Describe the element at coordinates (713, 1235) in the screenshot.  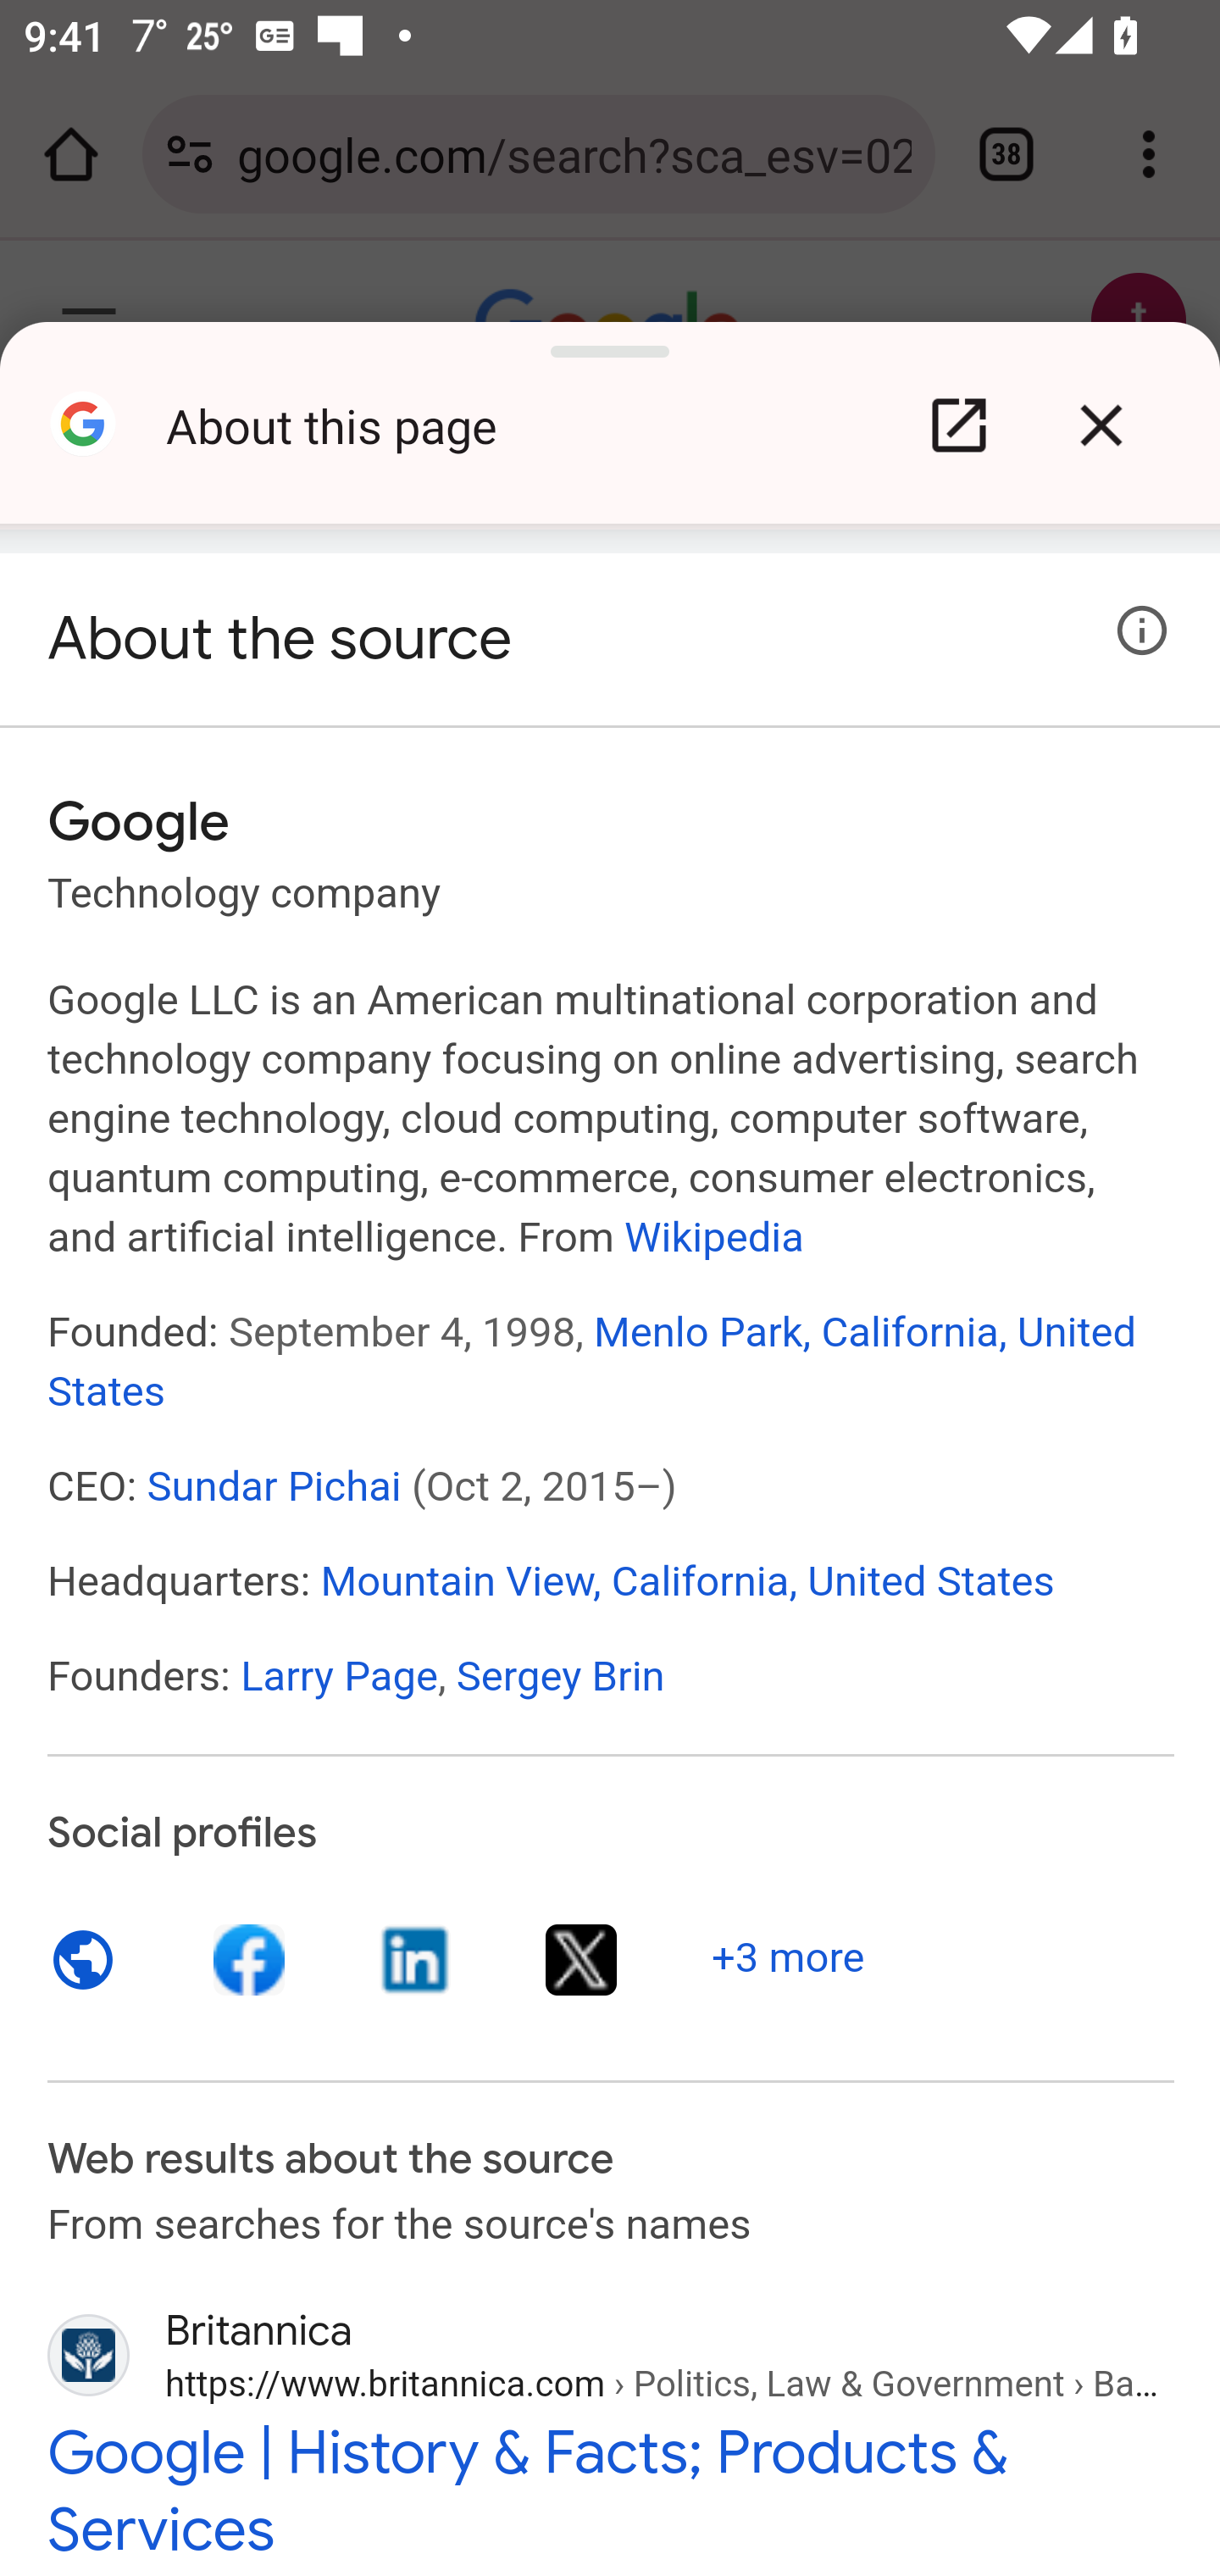
I see `Wikipedia` at that location.